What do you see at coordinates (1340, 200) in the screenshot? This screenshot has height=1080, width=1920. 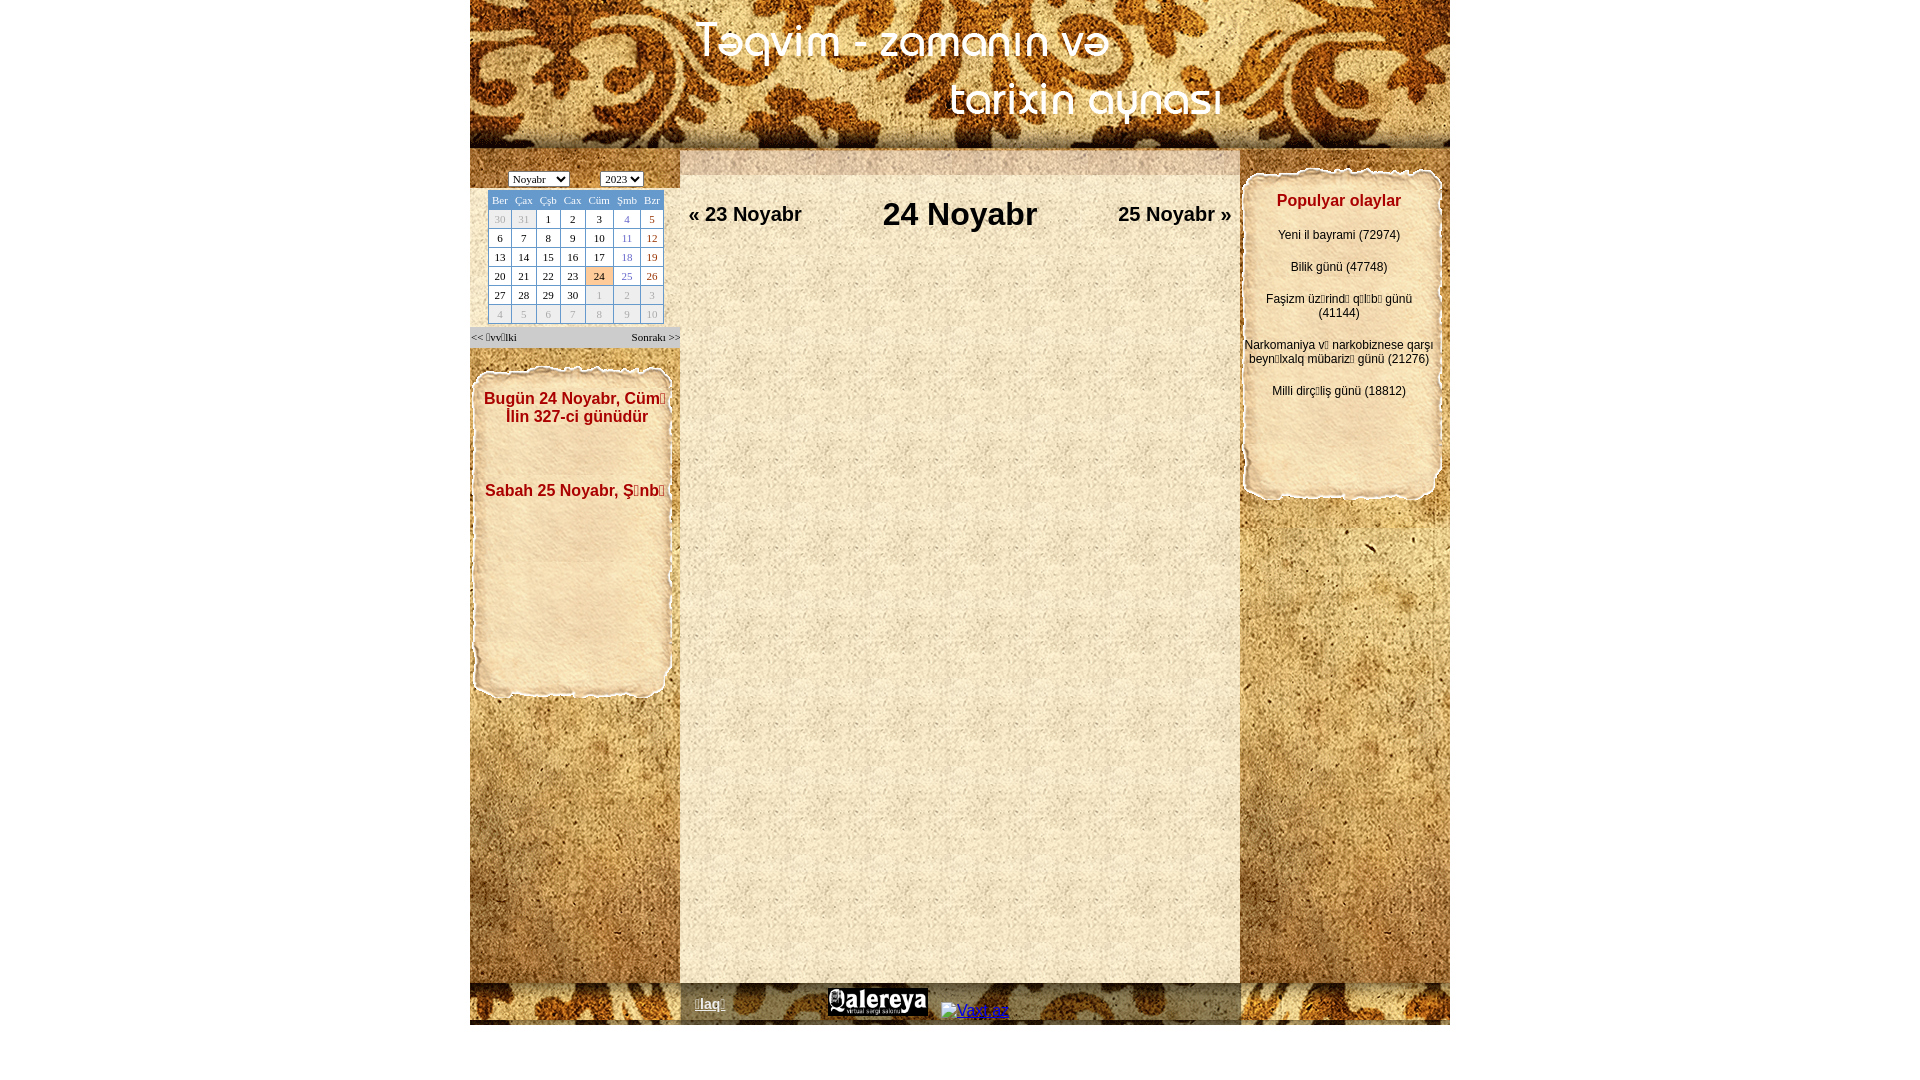 I see `Populyar olaylar` at bounding box center [1340, 200].